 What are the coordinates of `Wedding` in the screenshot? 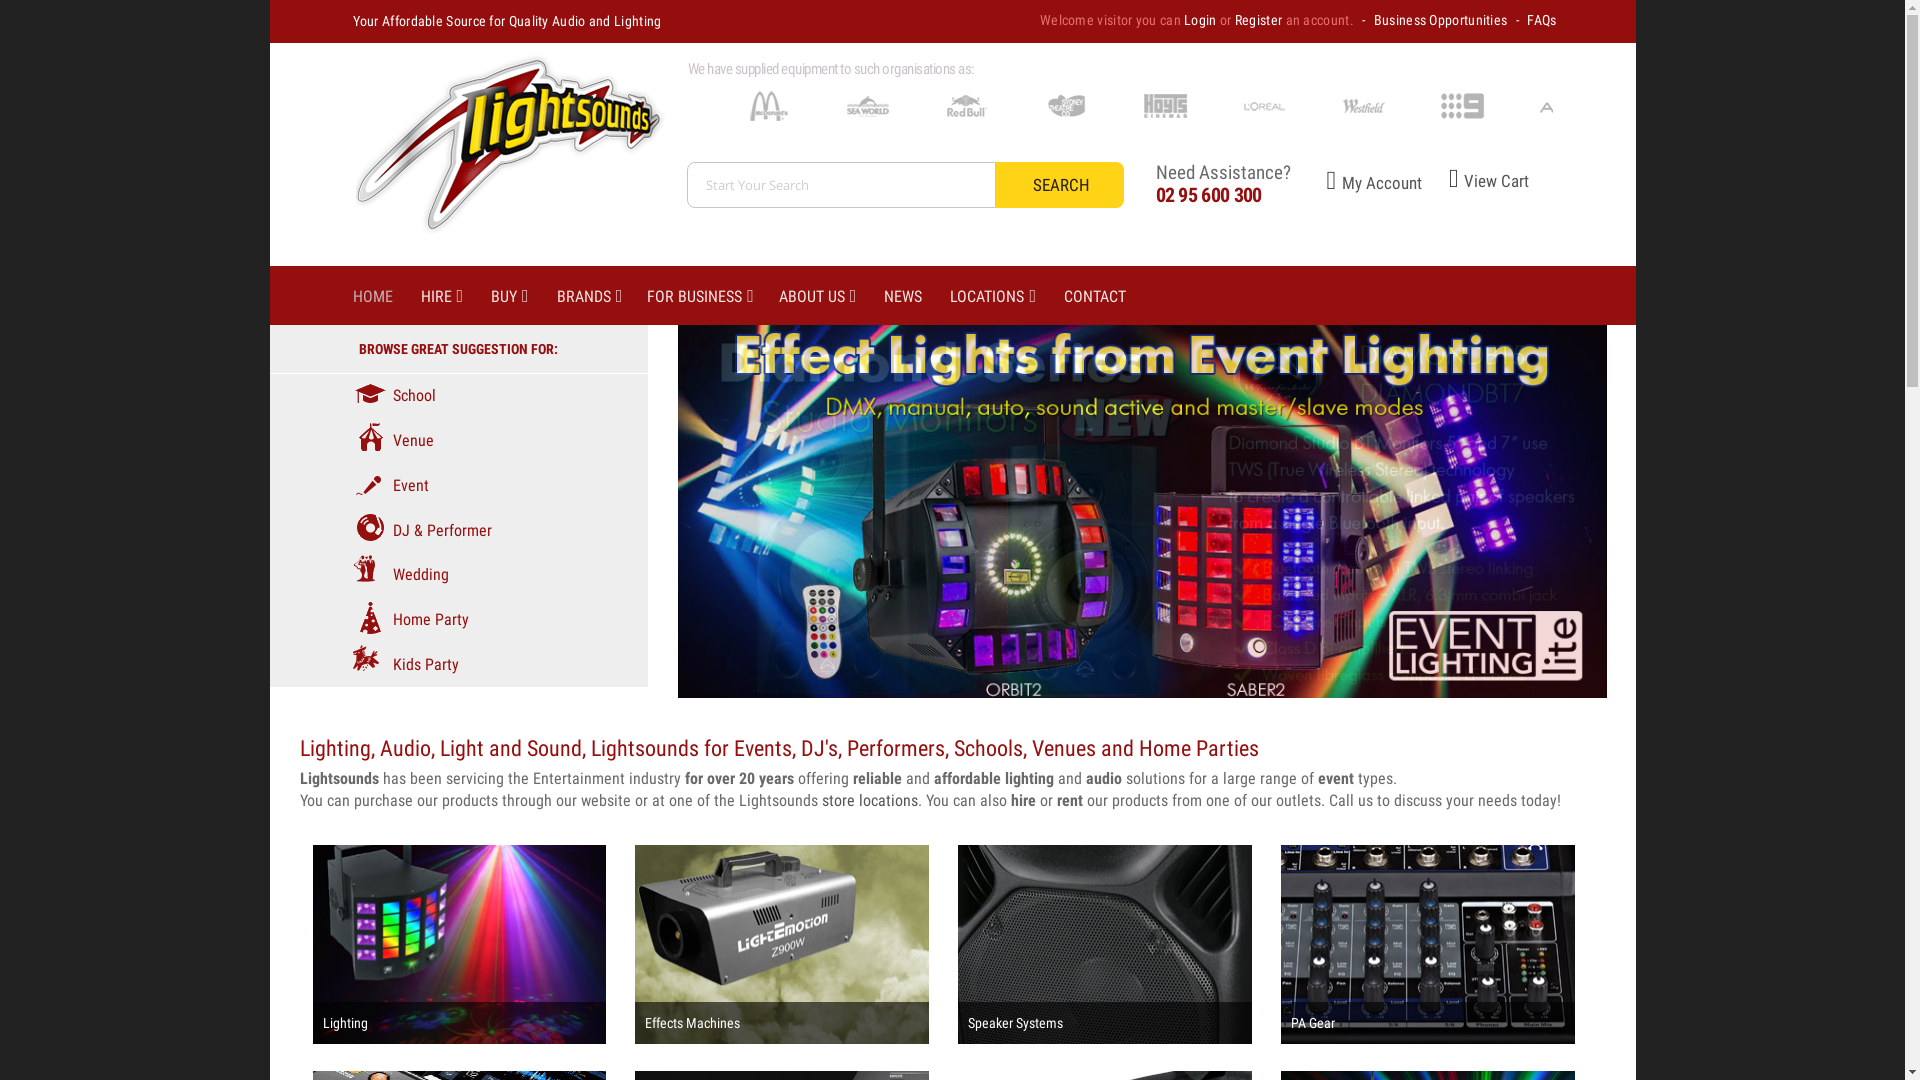 It's located at (400, 574).